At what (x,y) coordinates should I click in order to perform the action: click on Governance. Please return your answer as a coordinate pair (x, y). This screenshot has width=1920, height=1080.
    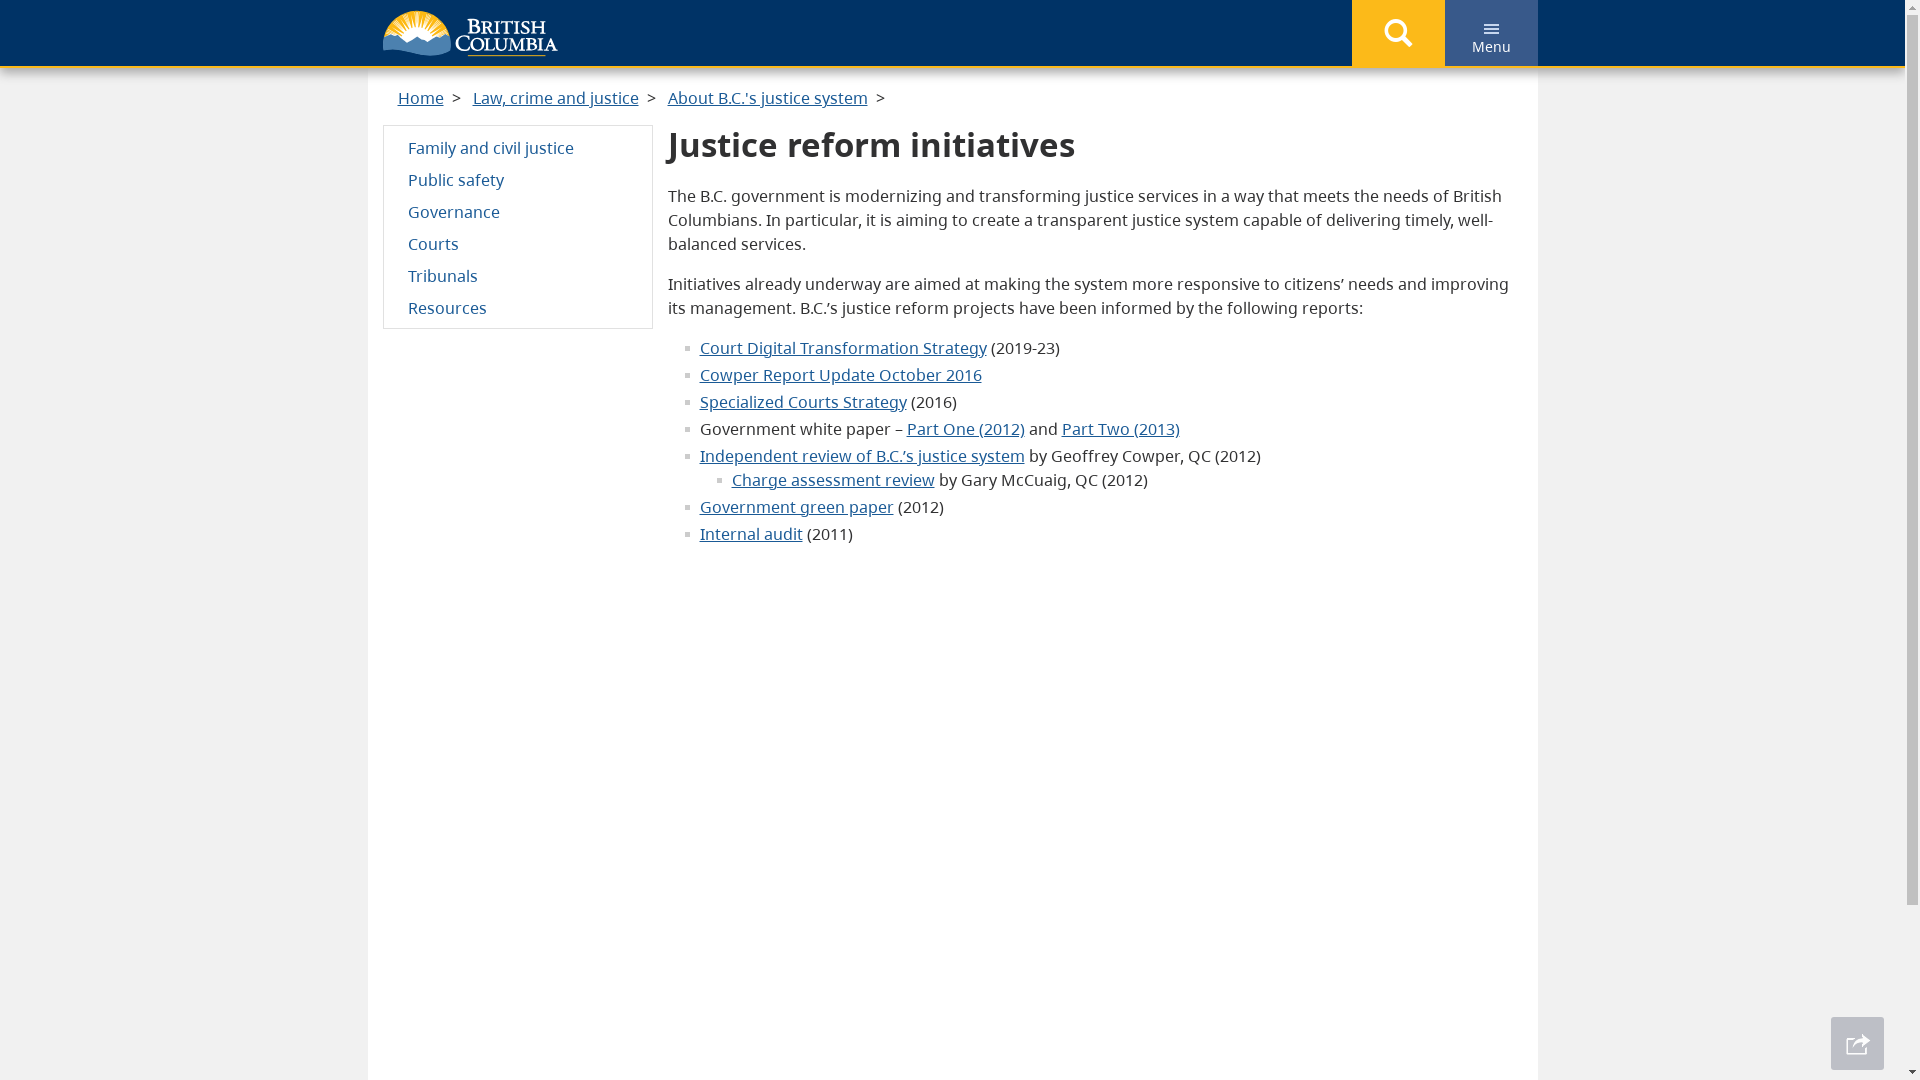
    Looking at the image, I should click on (518, 211).